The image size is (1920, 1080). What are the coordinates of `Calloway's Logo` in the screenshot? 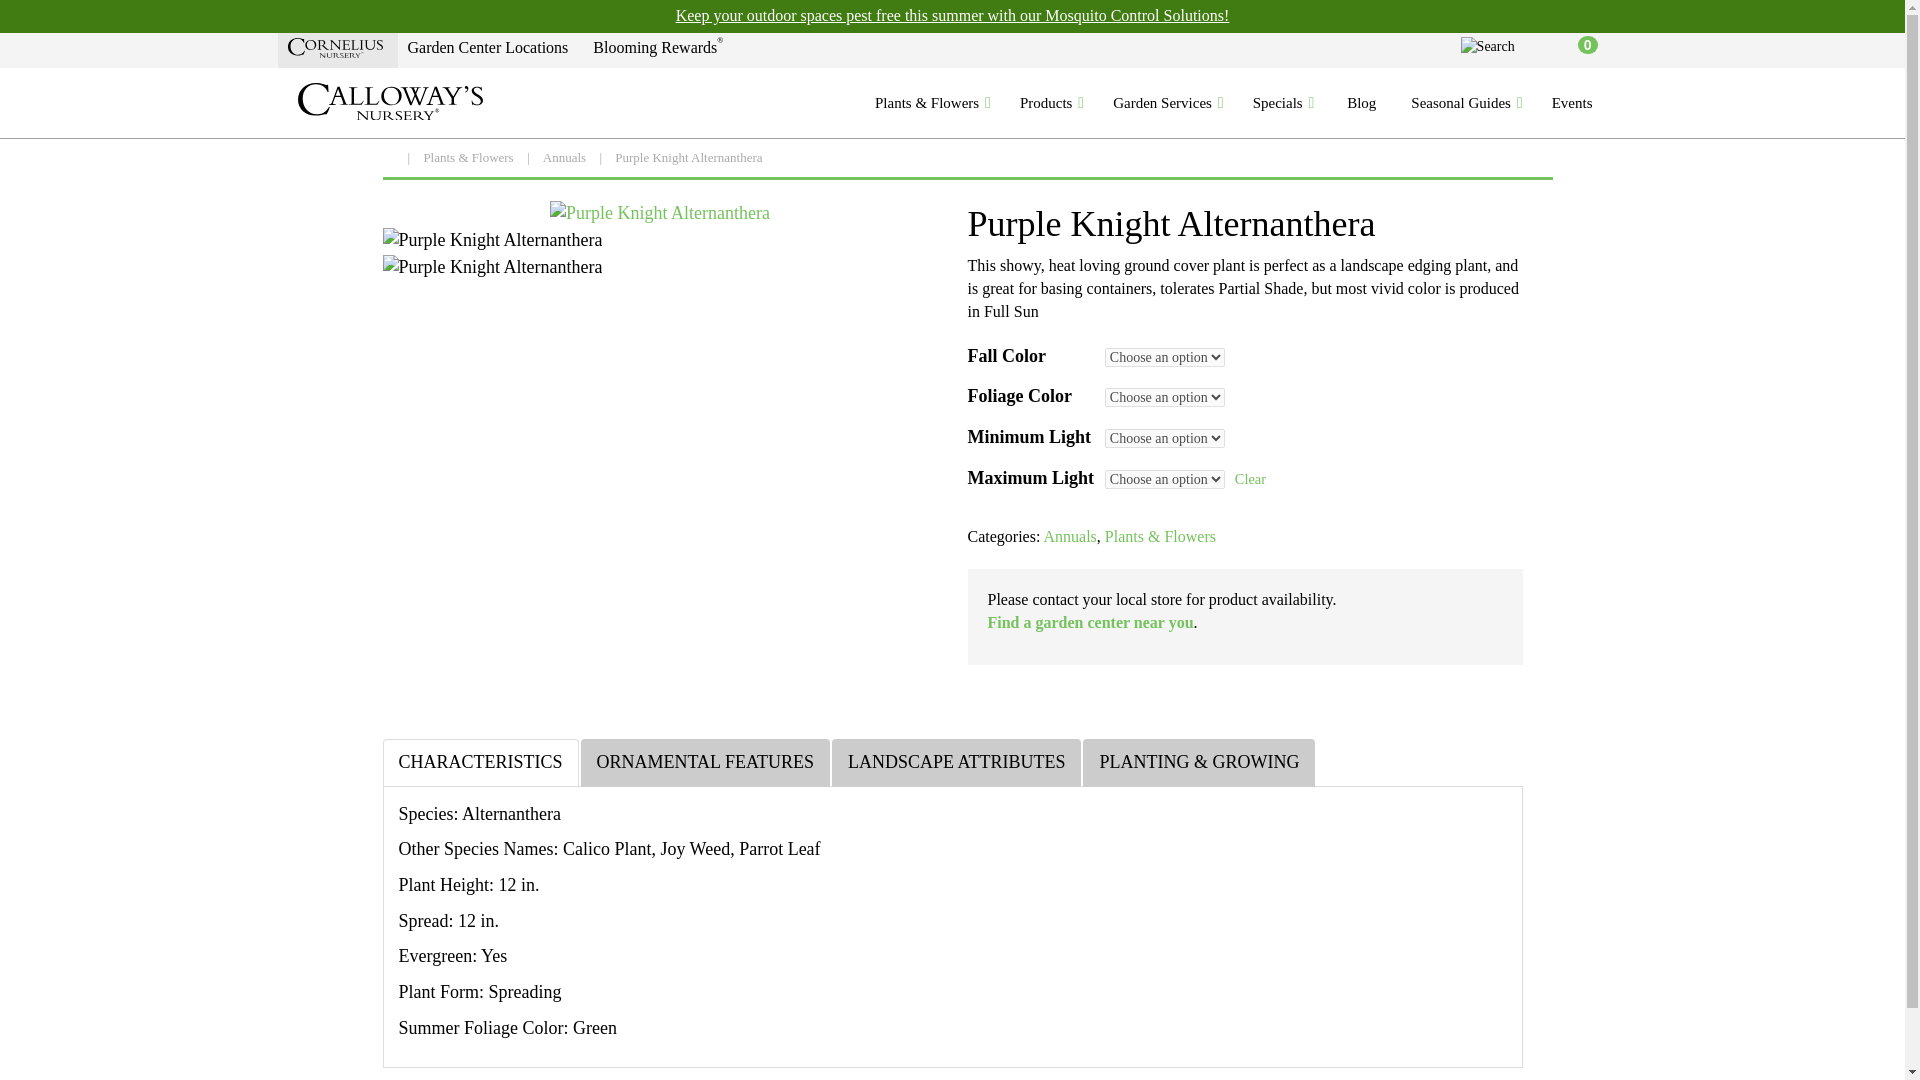 It's located at (386, 102).